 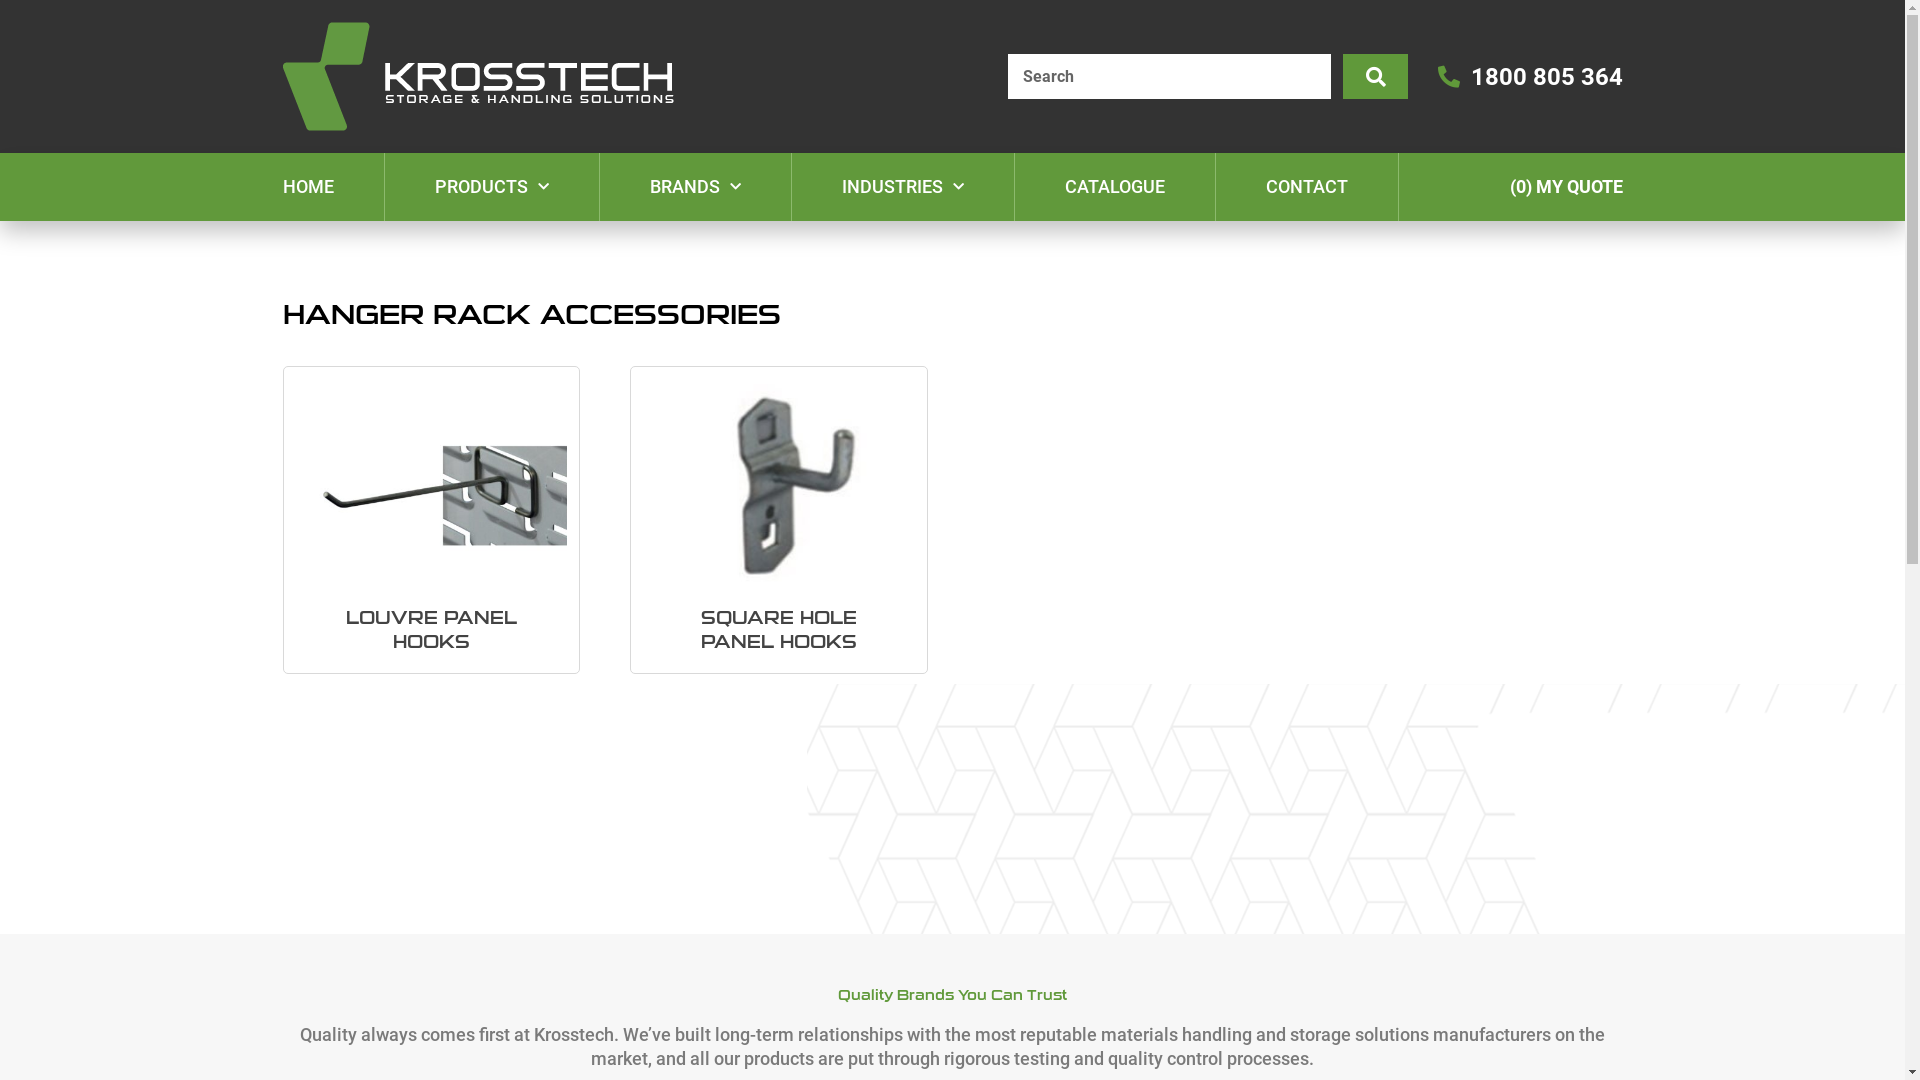 What do you see at coordinates (1530, 76) in the screenshot?
I see `1800 805 364` at bounding box center [1530, 76].